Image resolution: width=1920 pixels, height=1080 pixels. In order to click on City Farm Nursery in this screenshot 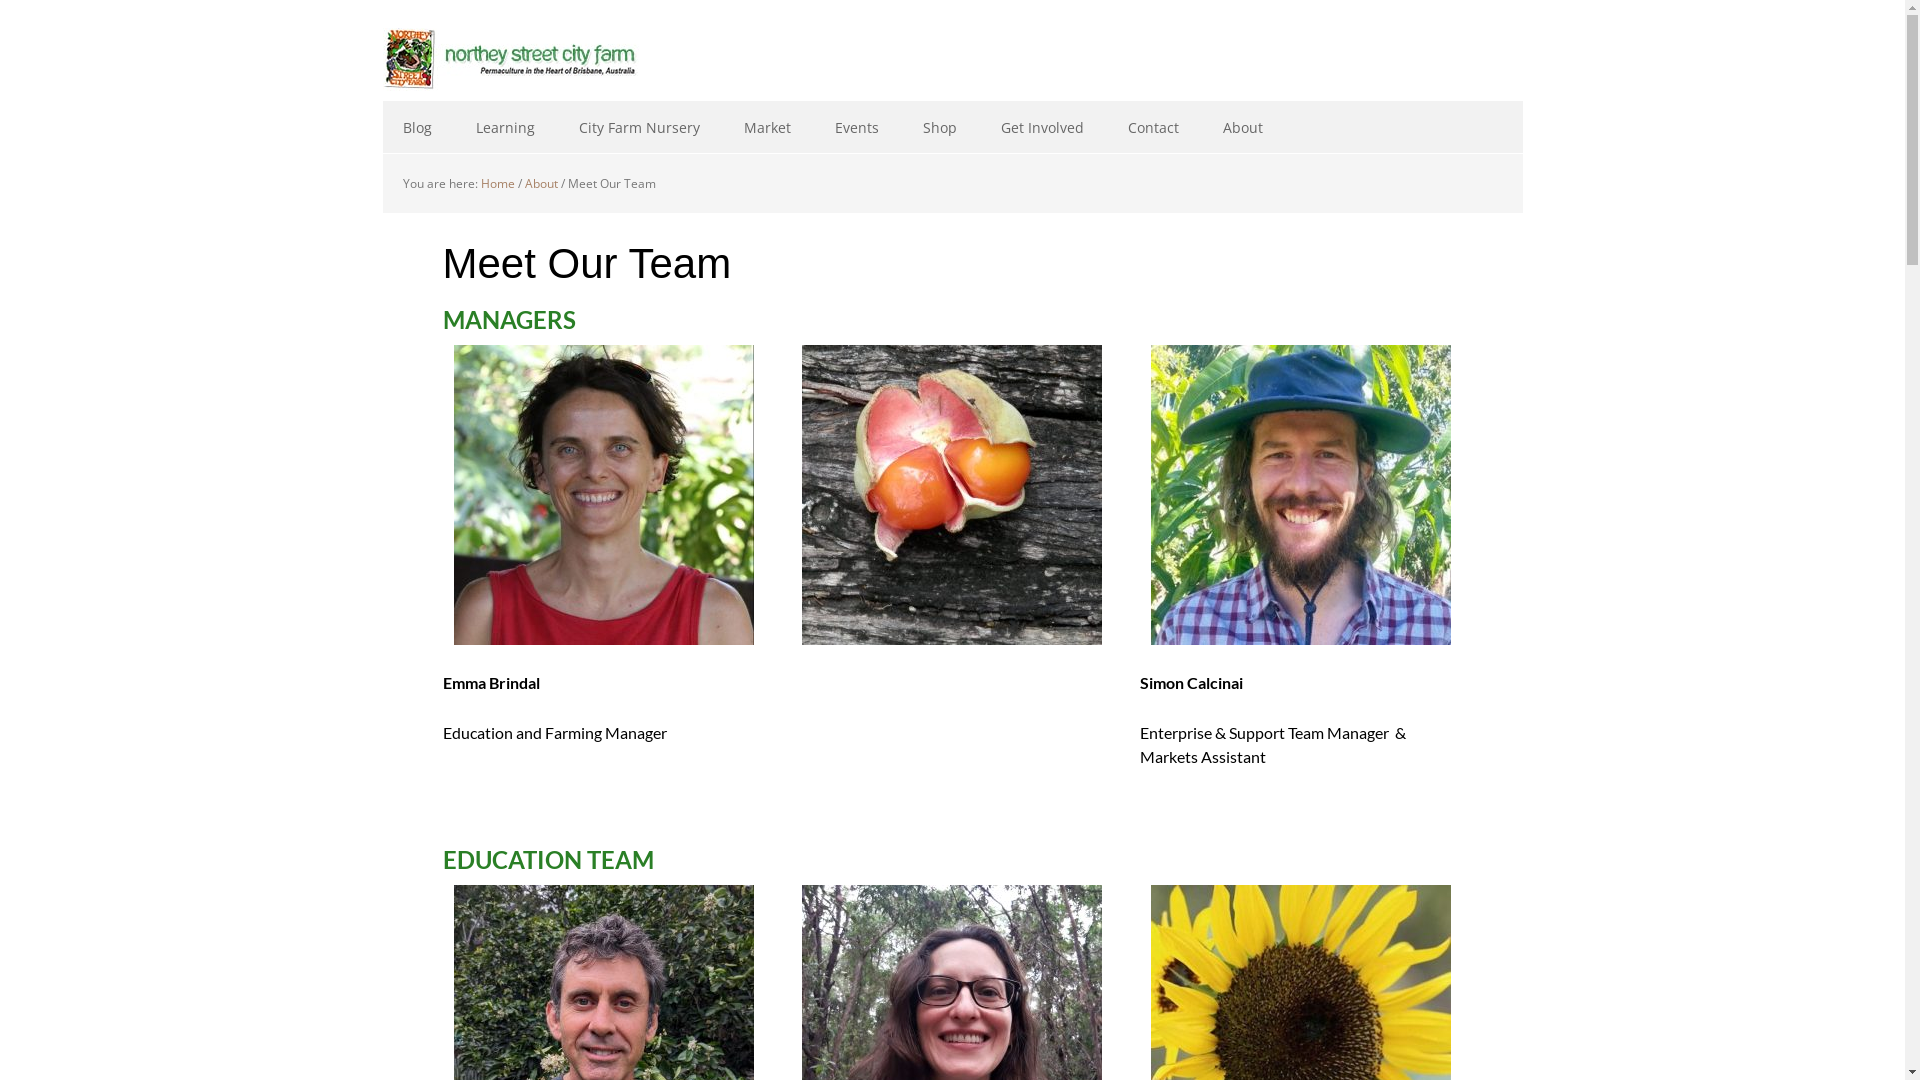, I will do `click(638, 128)`.